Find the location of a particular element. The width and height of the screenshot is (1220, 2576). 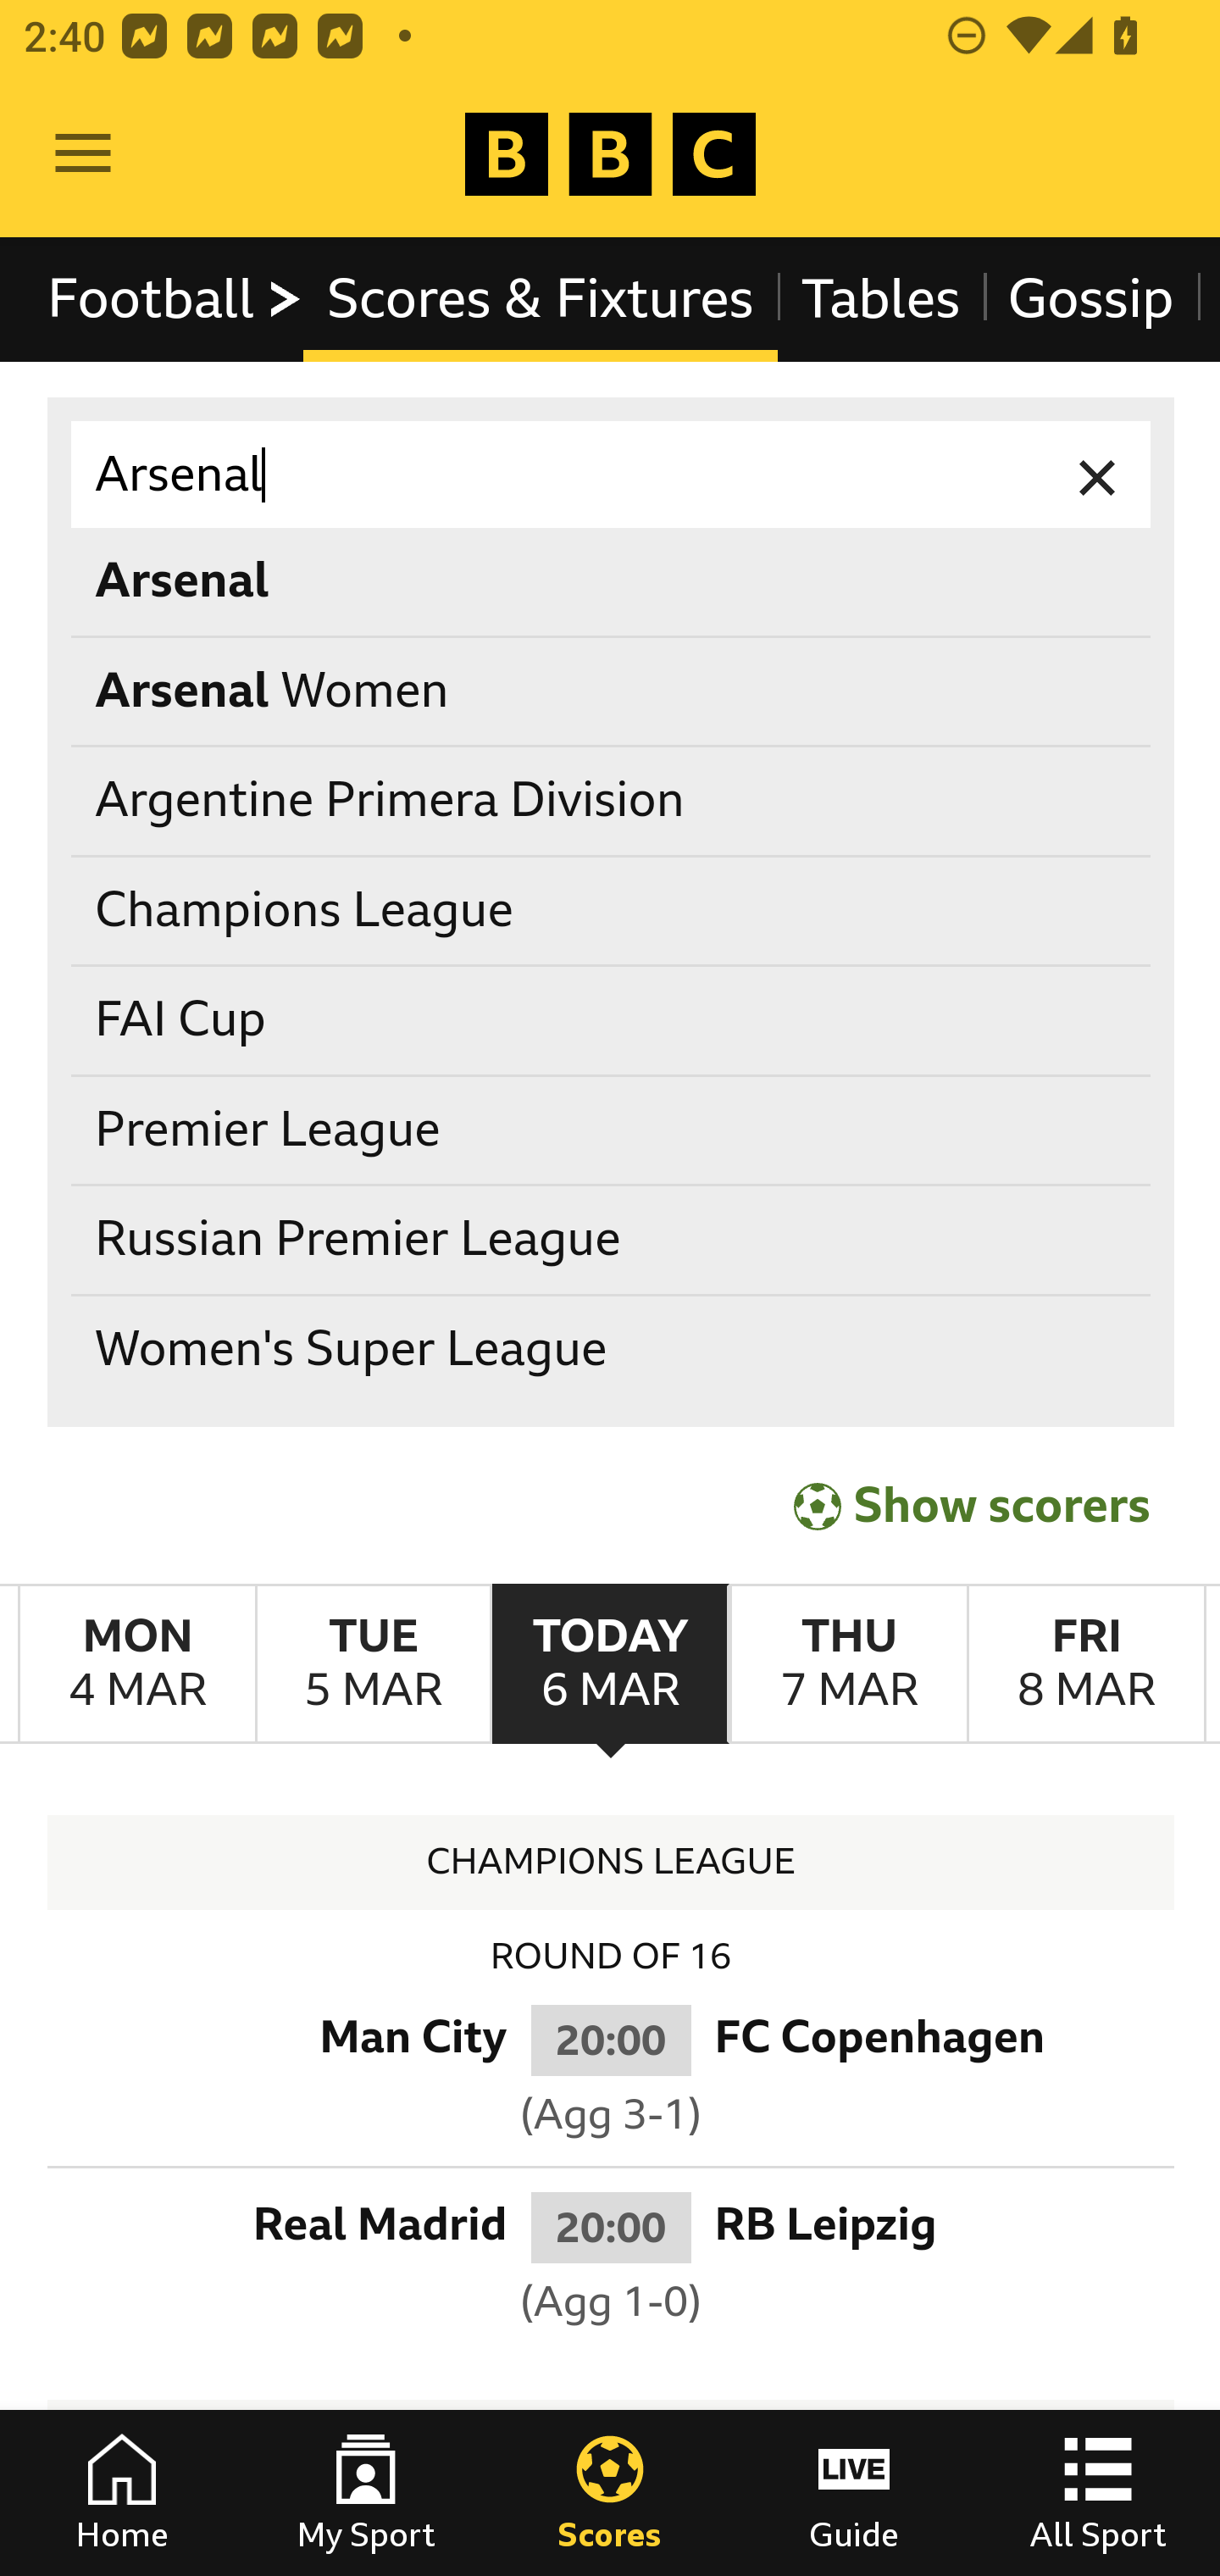

Show scorers is located at coordinates (972, 1505).